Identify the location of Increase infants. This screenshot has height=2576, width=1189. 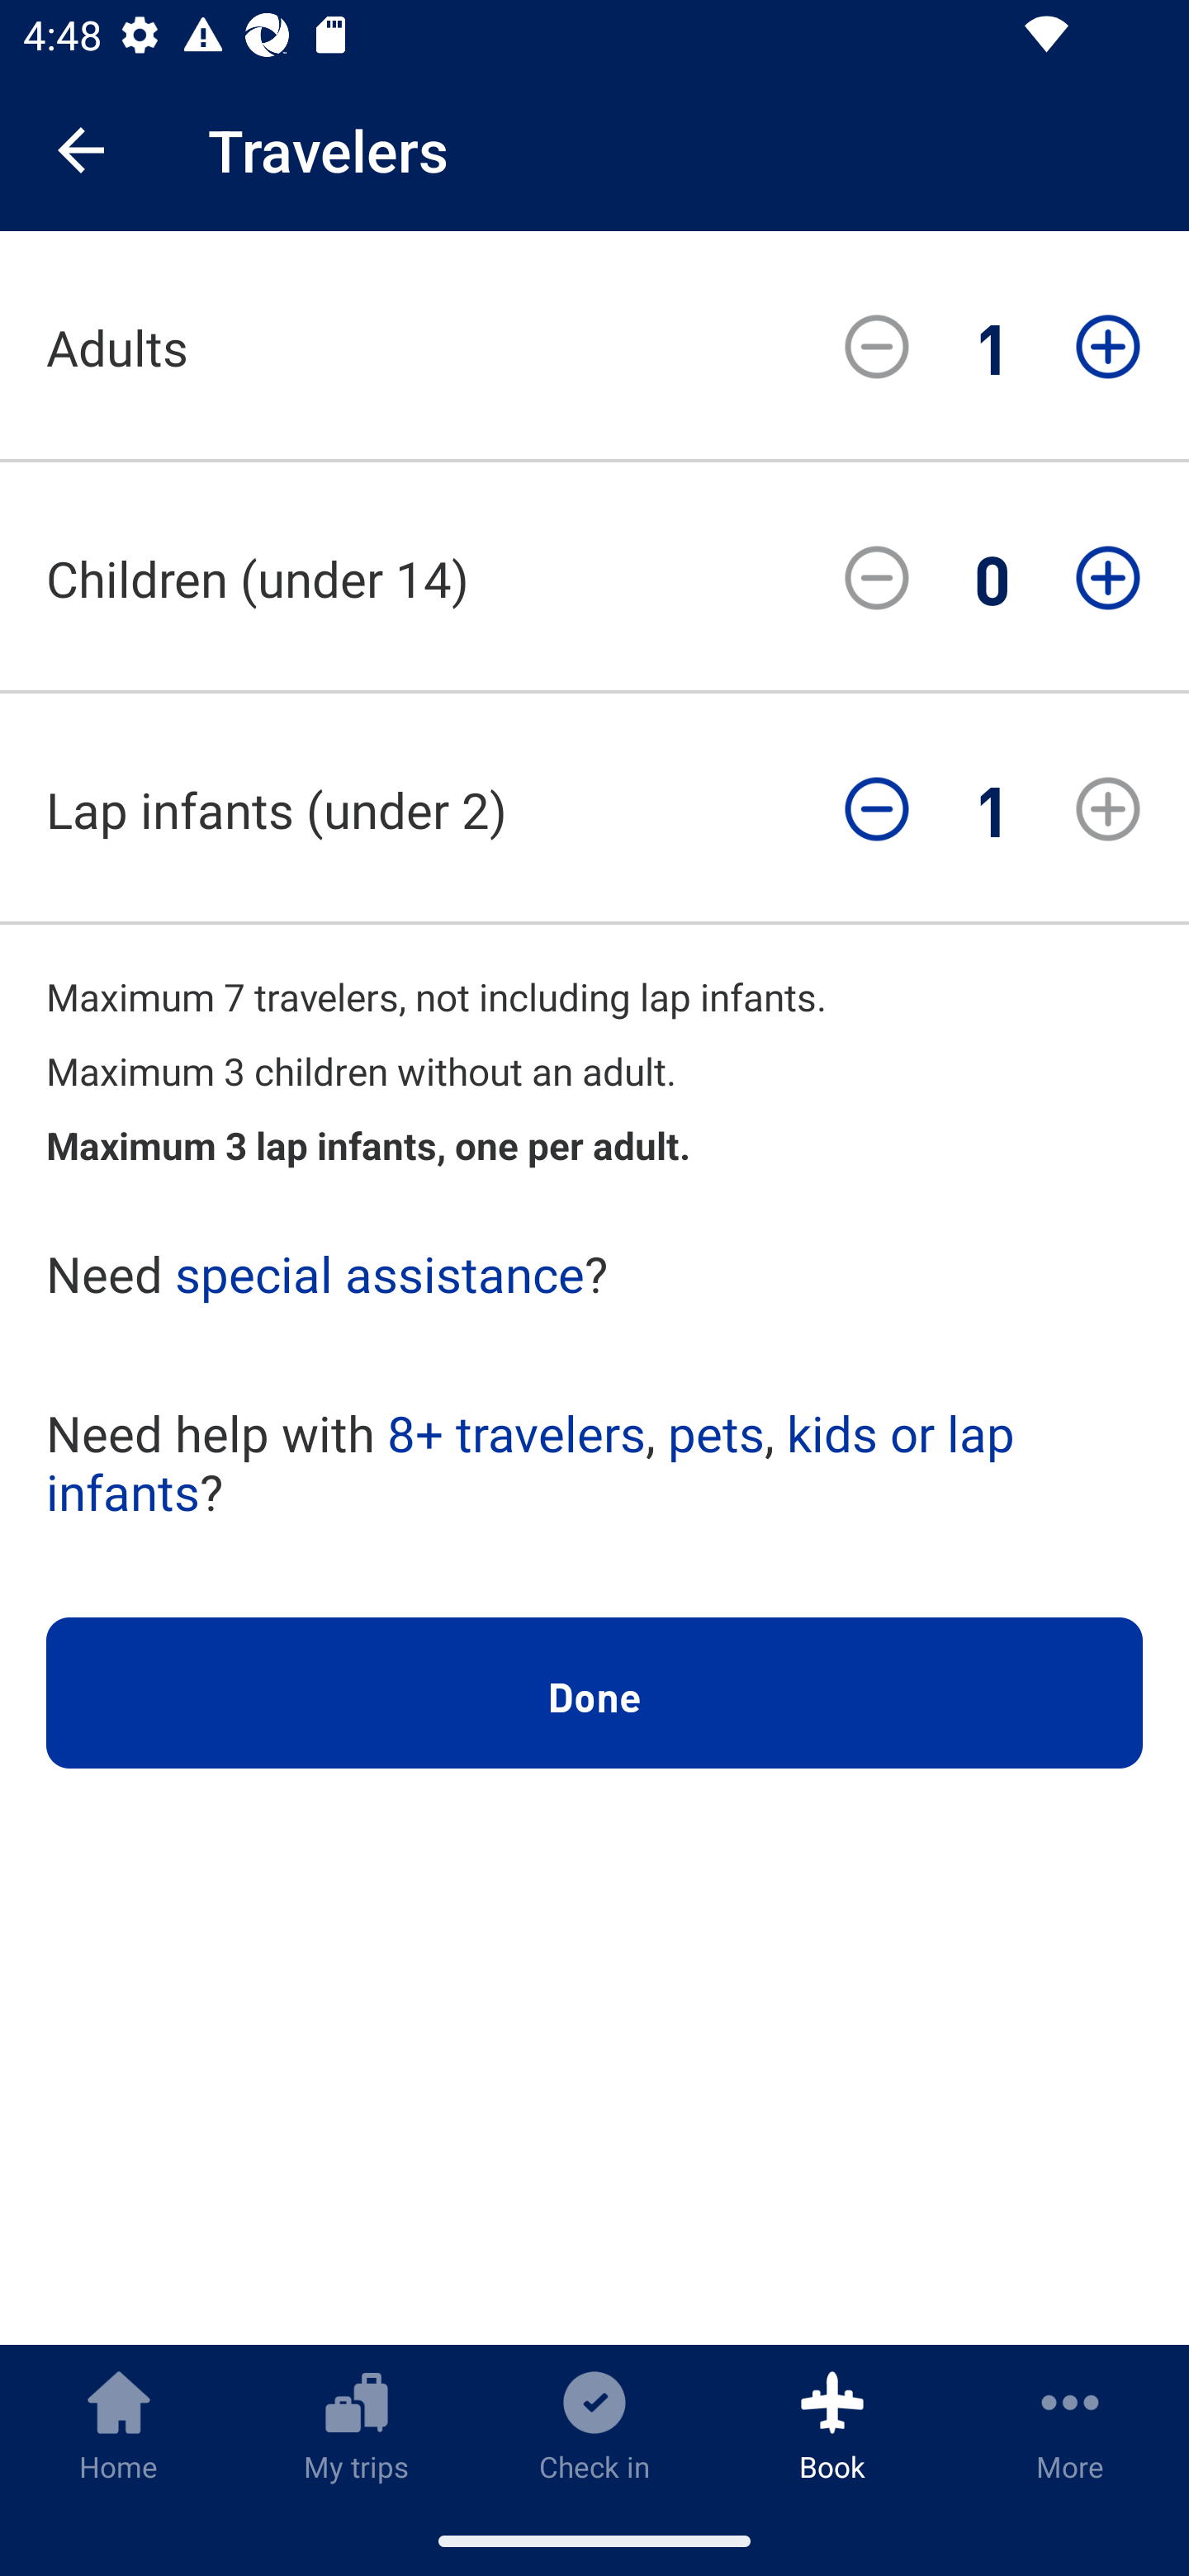
(1108, 810).